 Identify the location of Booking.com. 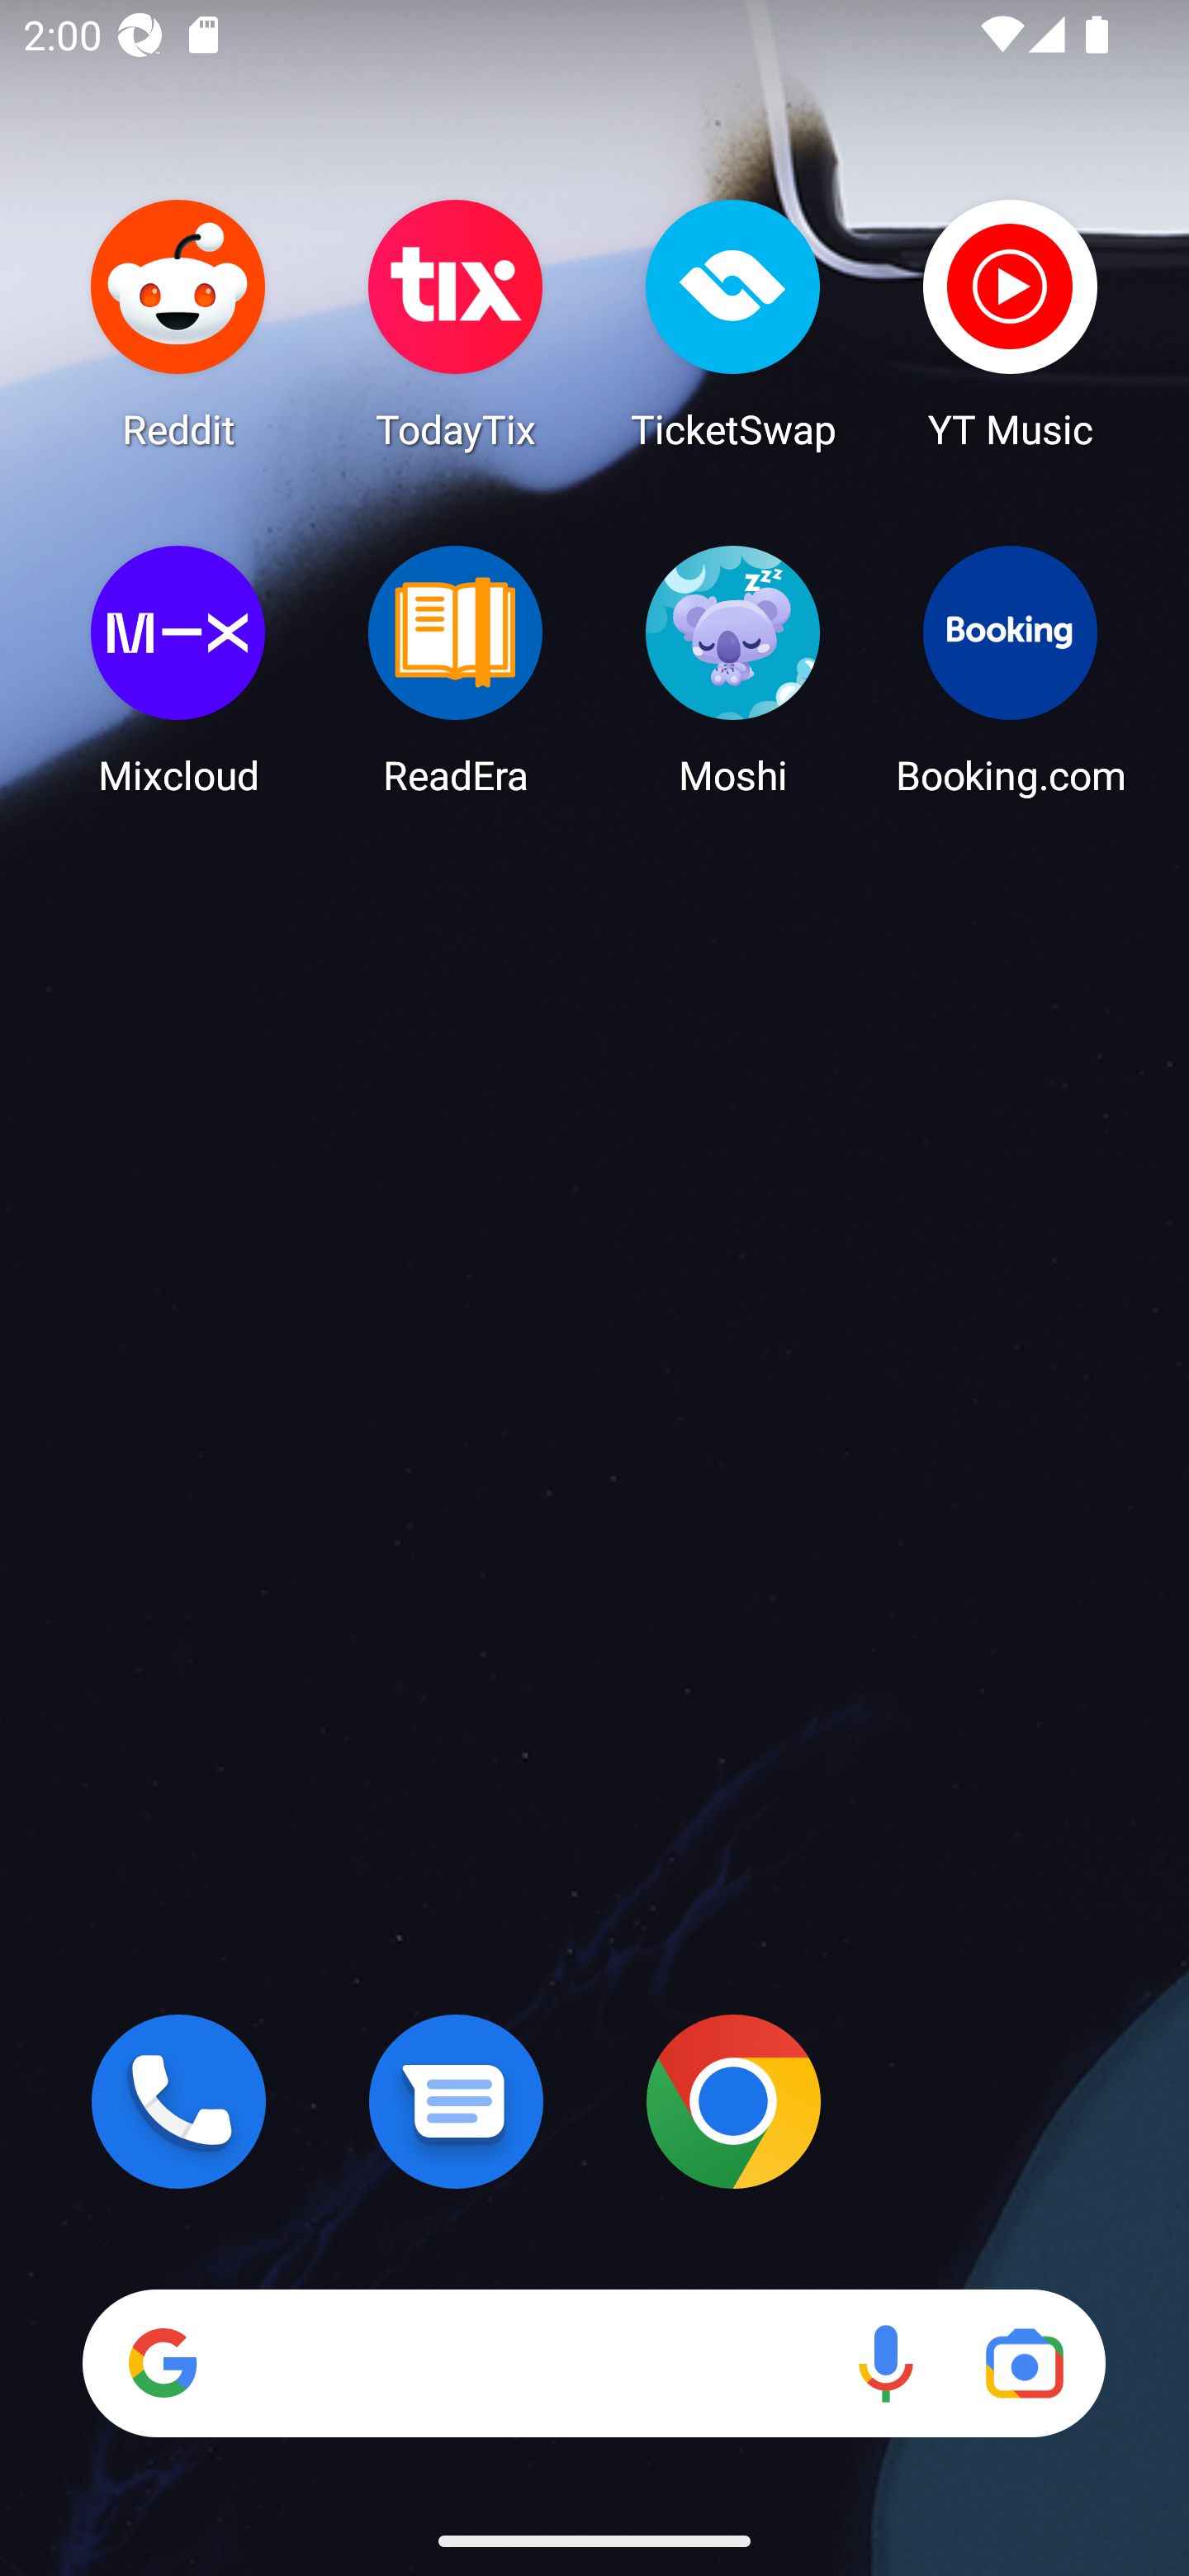
(1011, 670).